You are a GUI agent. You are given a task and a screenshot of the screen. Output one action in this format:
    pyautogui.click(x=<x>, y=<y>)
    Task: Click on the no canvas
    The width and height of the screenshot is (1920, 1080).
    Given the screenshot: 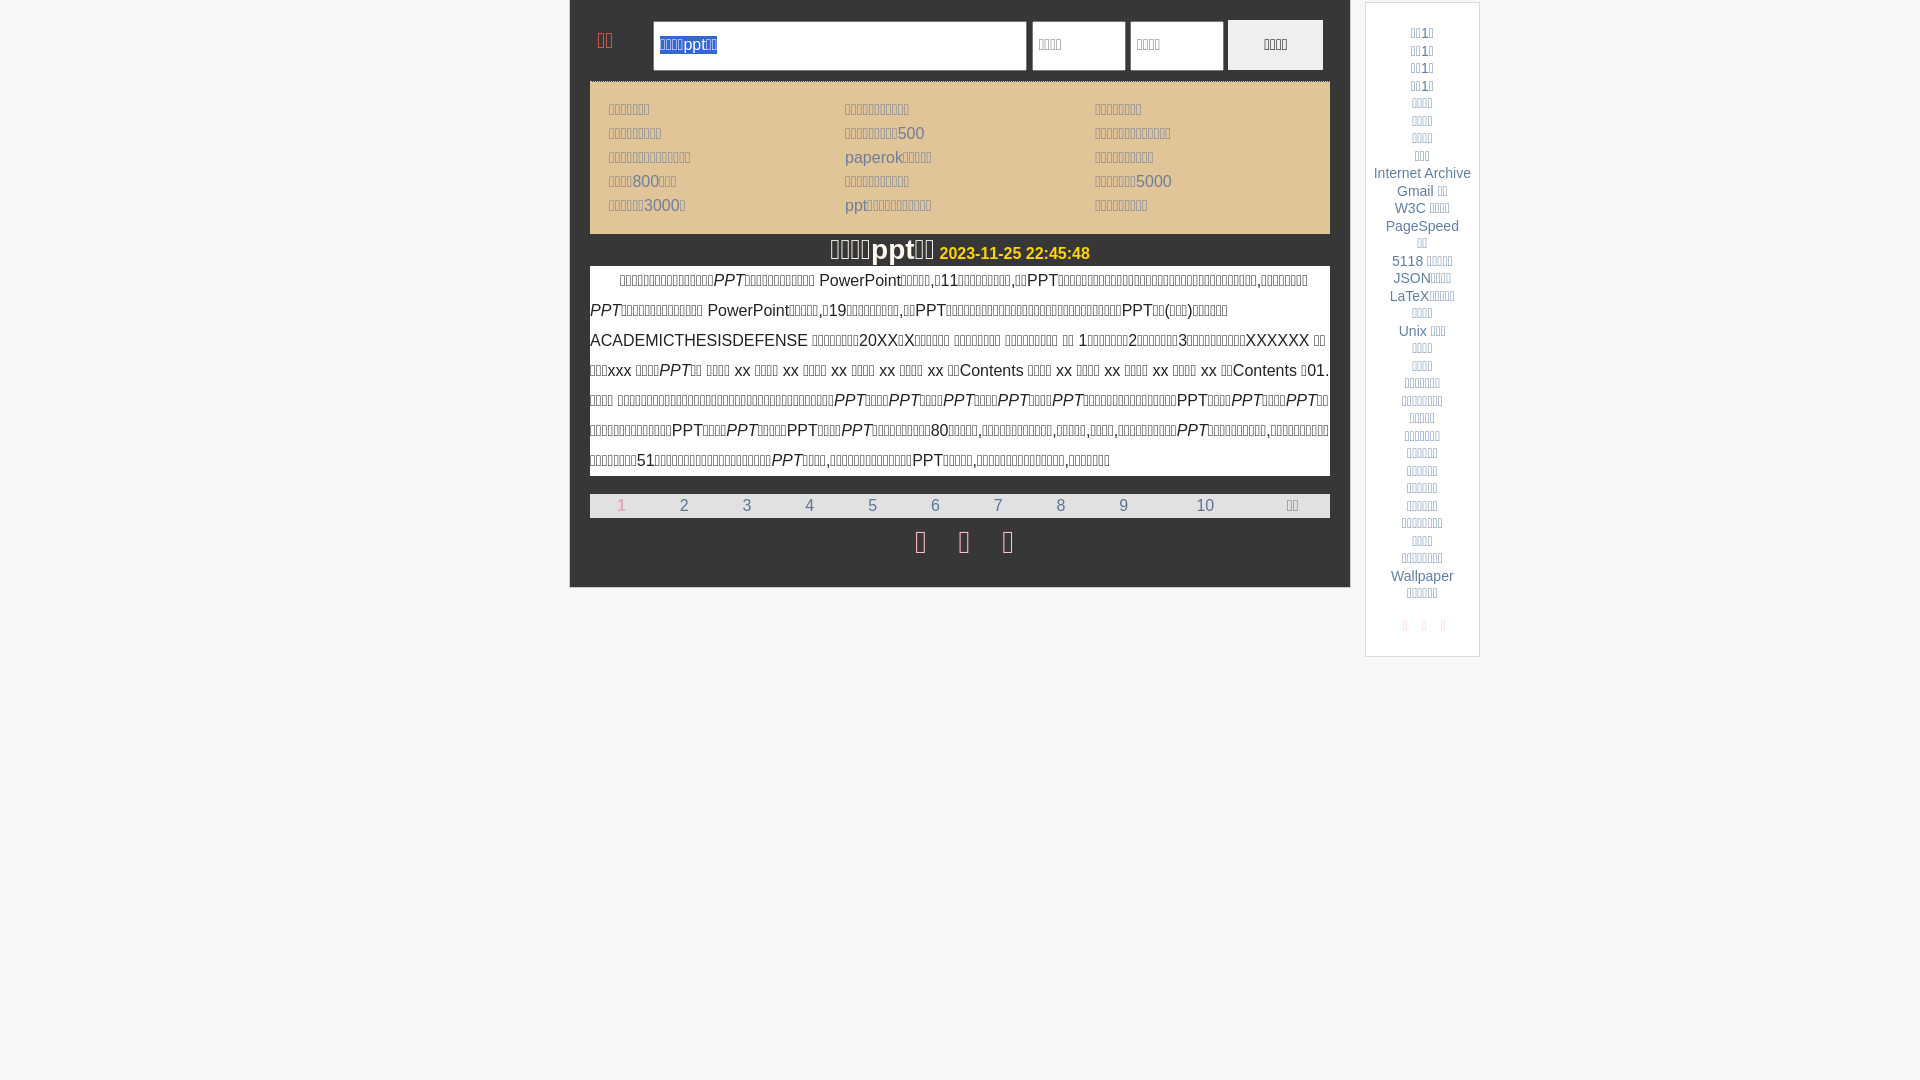 What is the action you would take?
    pyautogui.click(x=623, y=44)
    